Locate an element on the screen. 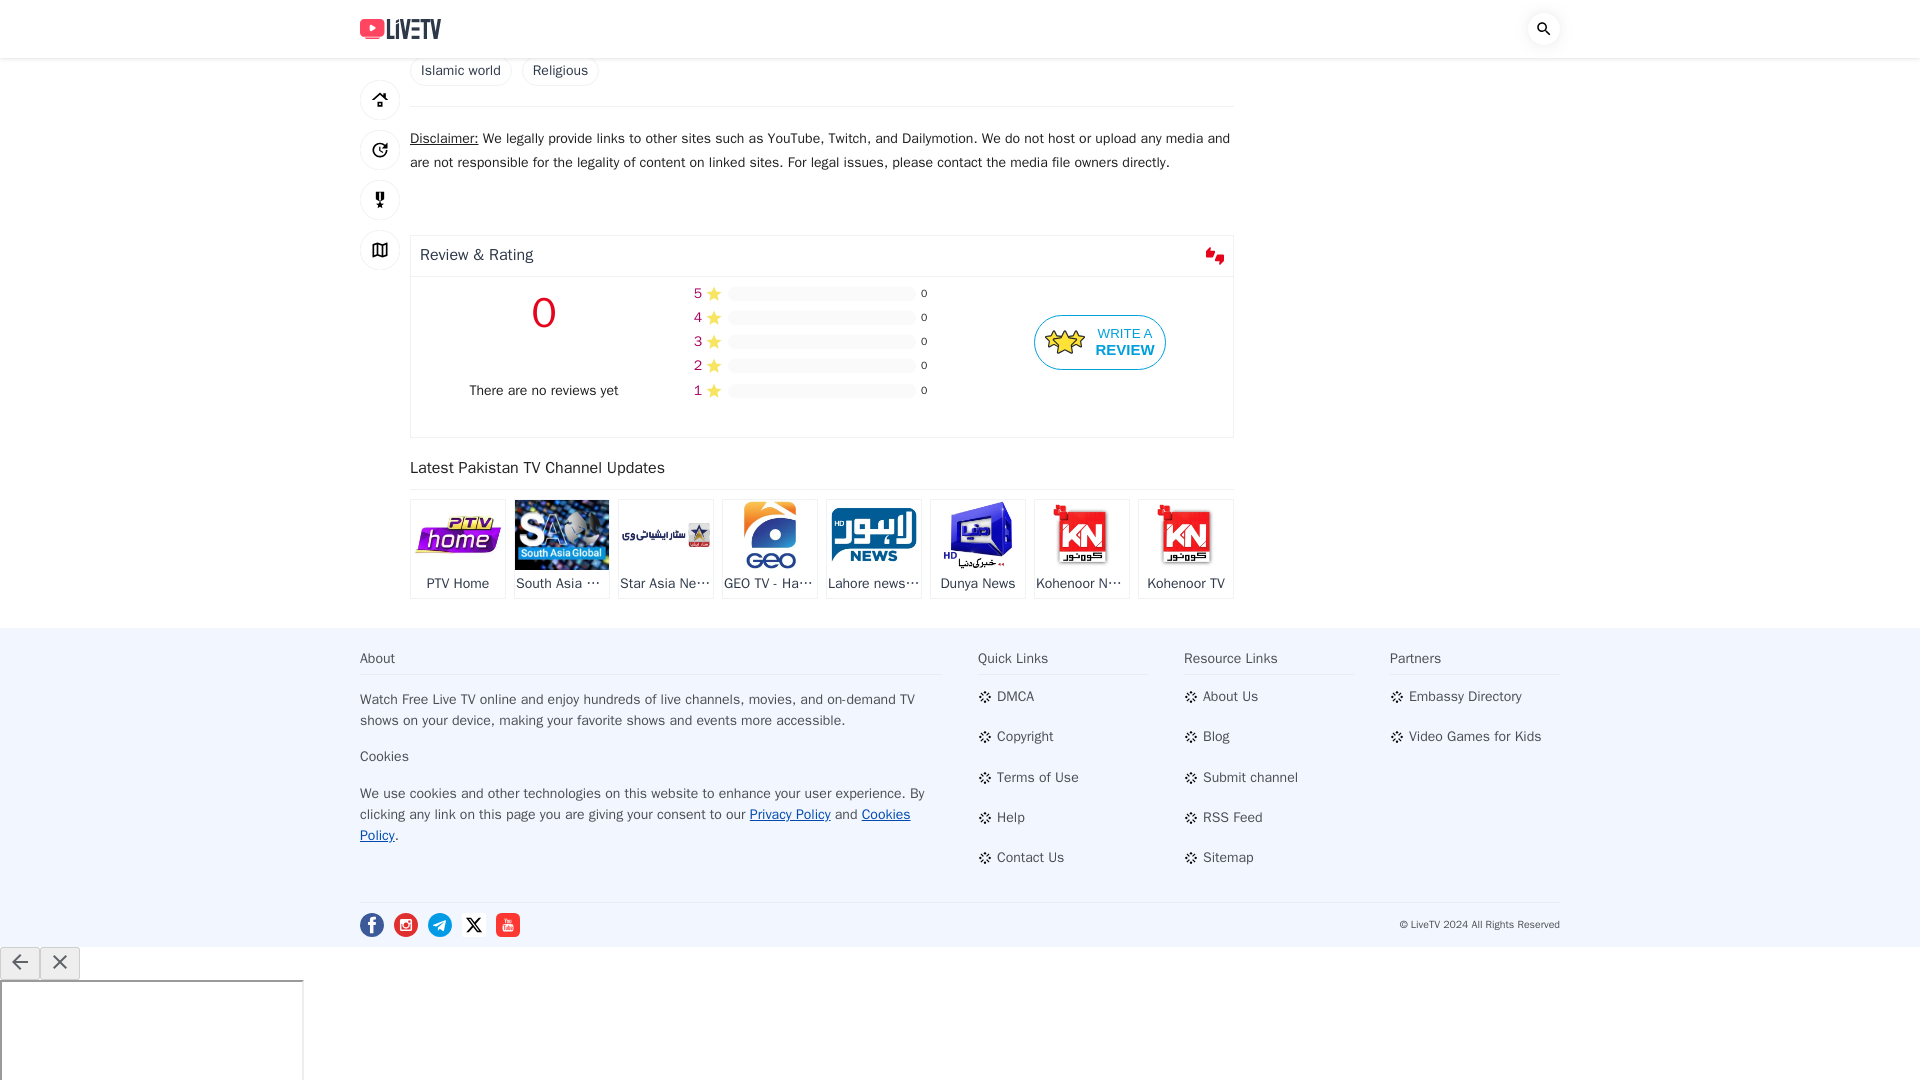  Lahore news TV is located at coordinates (665, 550).